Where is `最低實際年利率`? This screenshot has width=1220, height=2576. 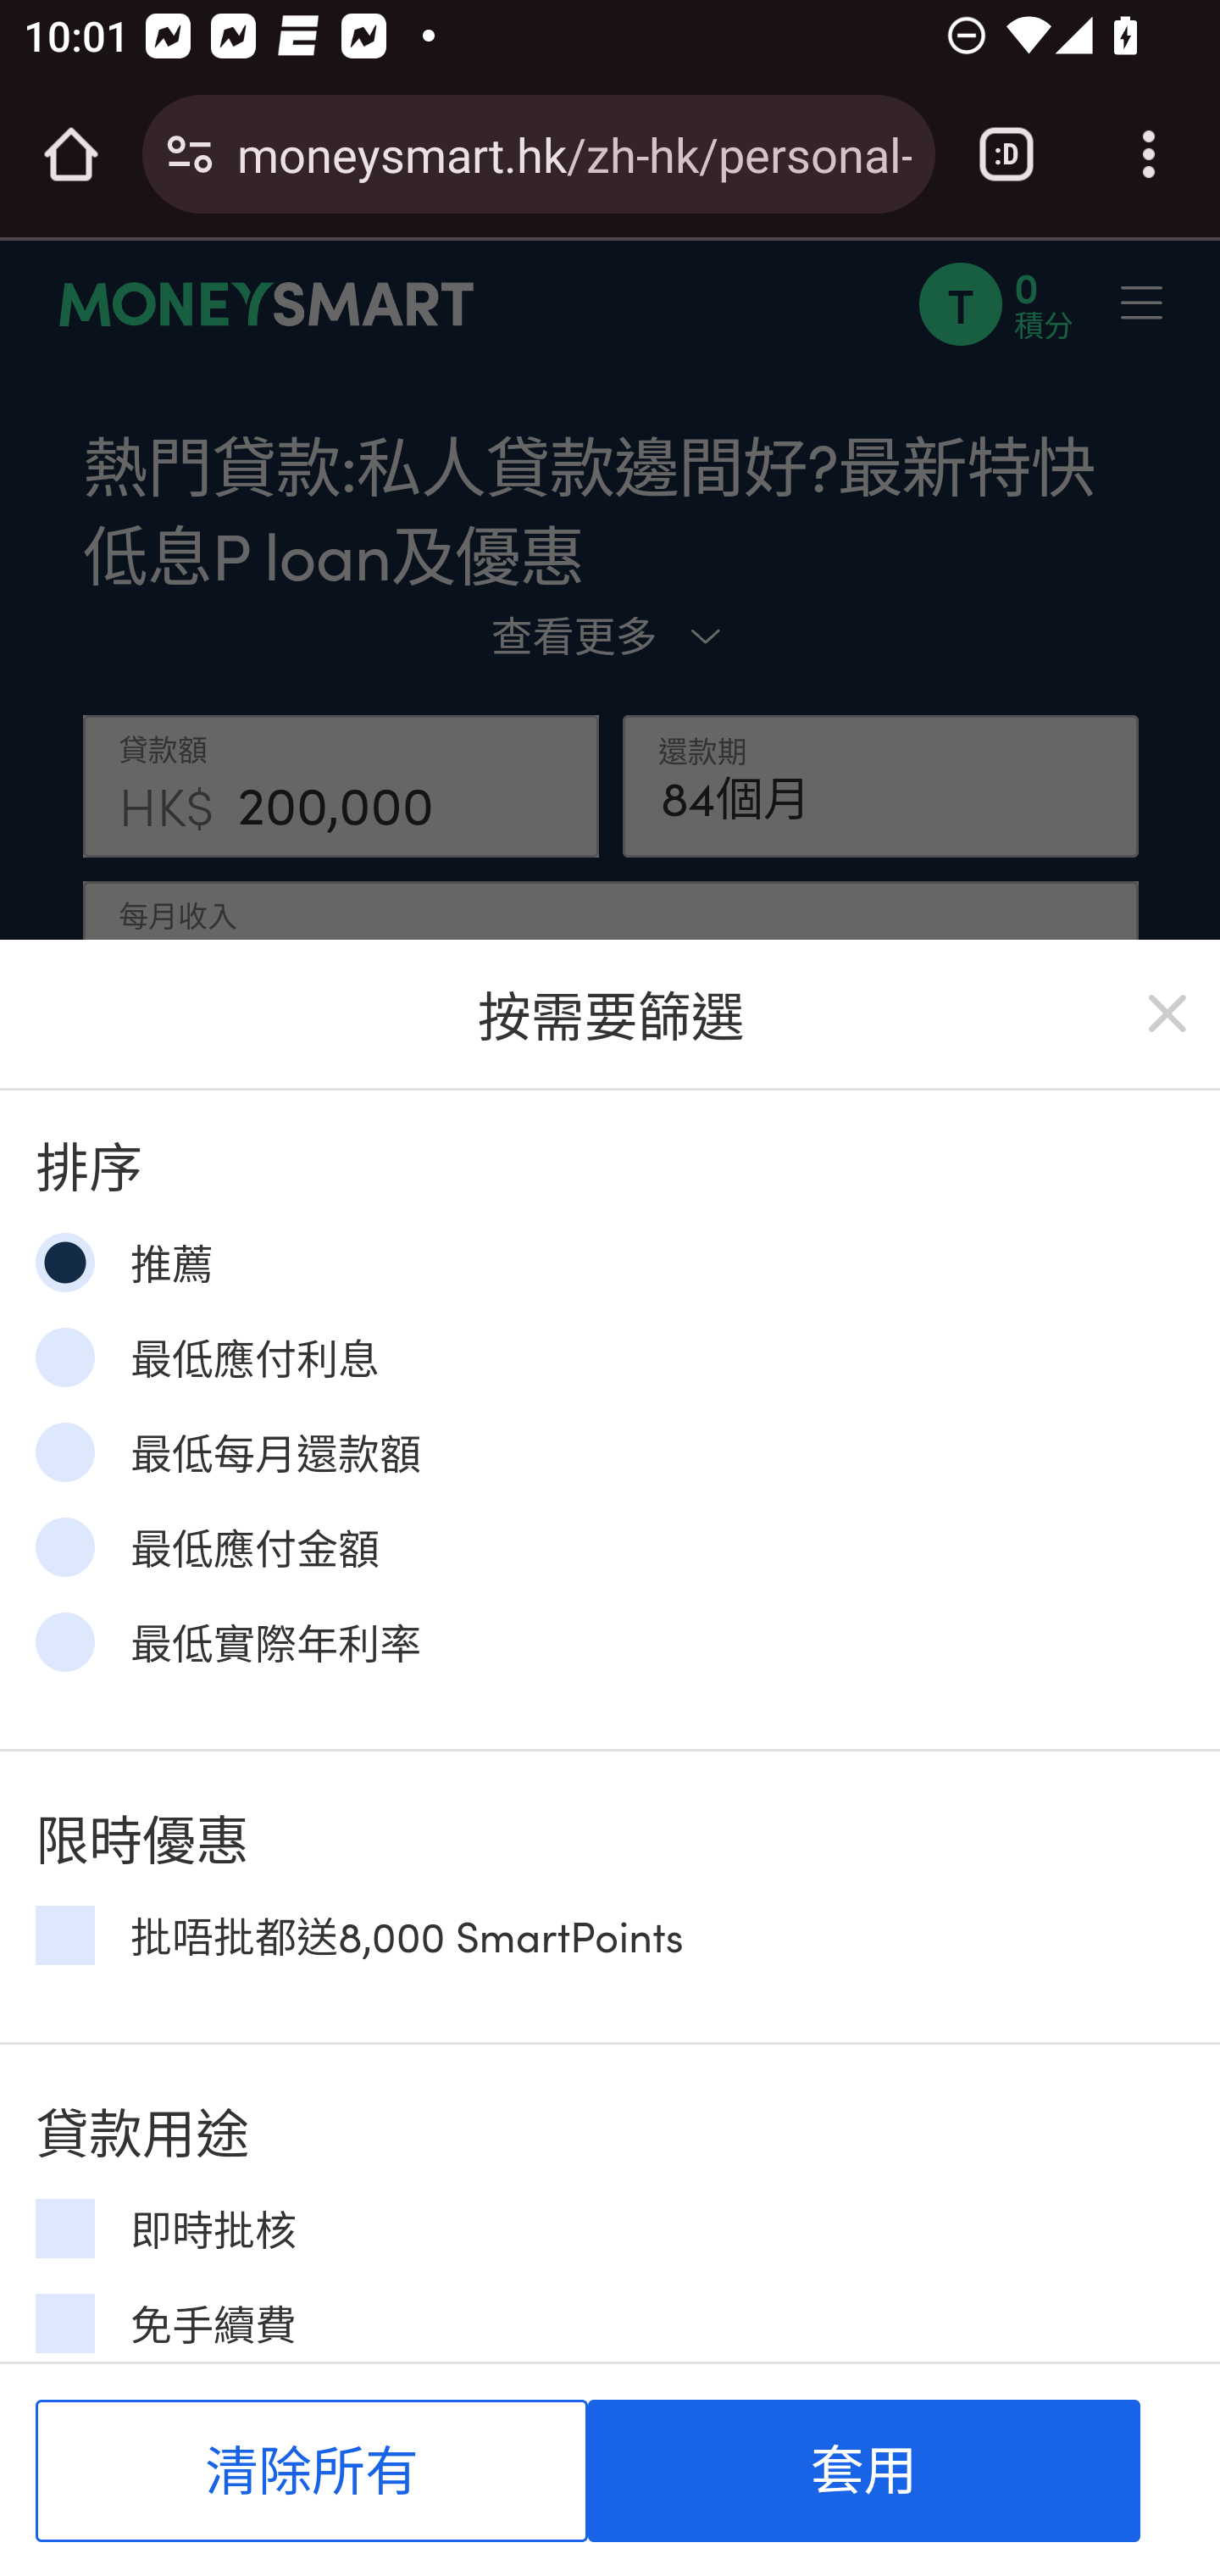
最低實際年利率 is located at coordinates (64, 1641).